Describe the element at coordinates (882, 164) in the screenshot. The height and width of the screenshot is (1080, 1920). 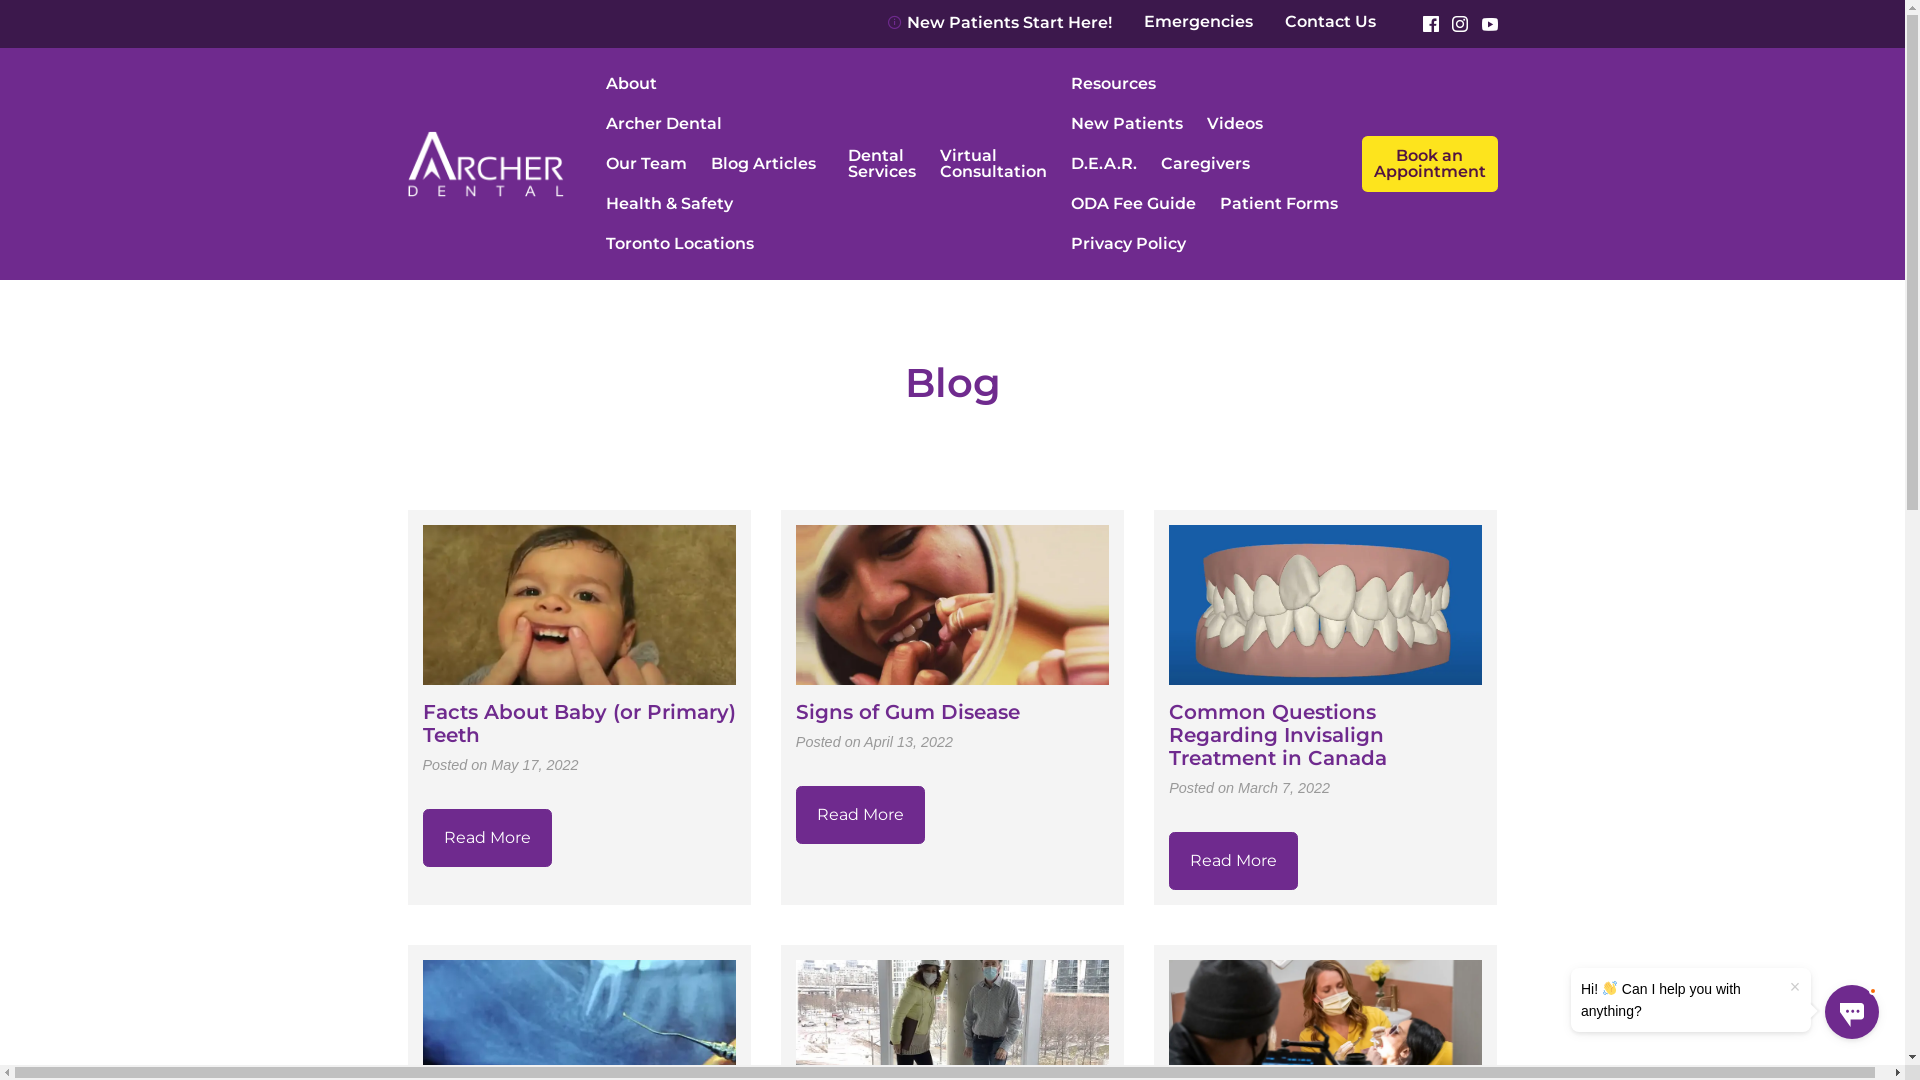
I see `Dental Services` at that location.